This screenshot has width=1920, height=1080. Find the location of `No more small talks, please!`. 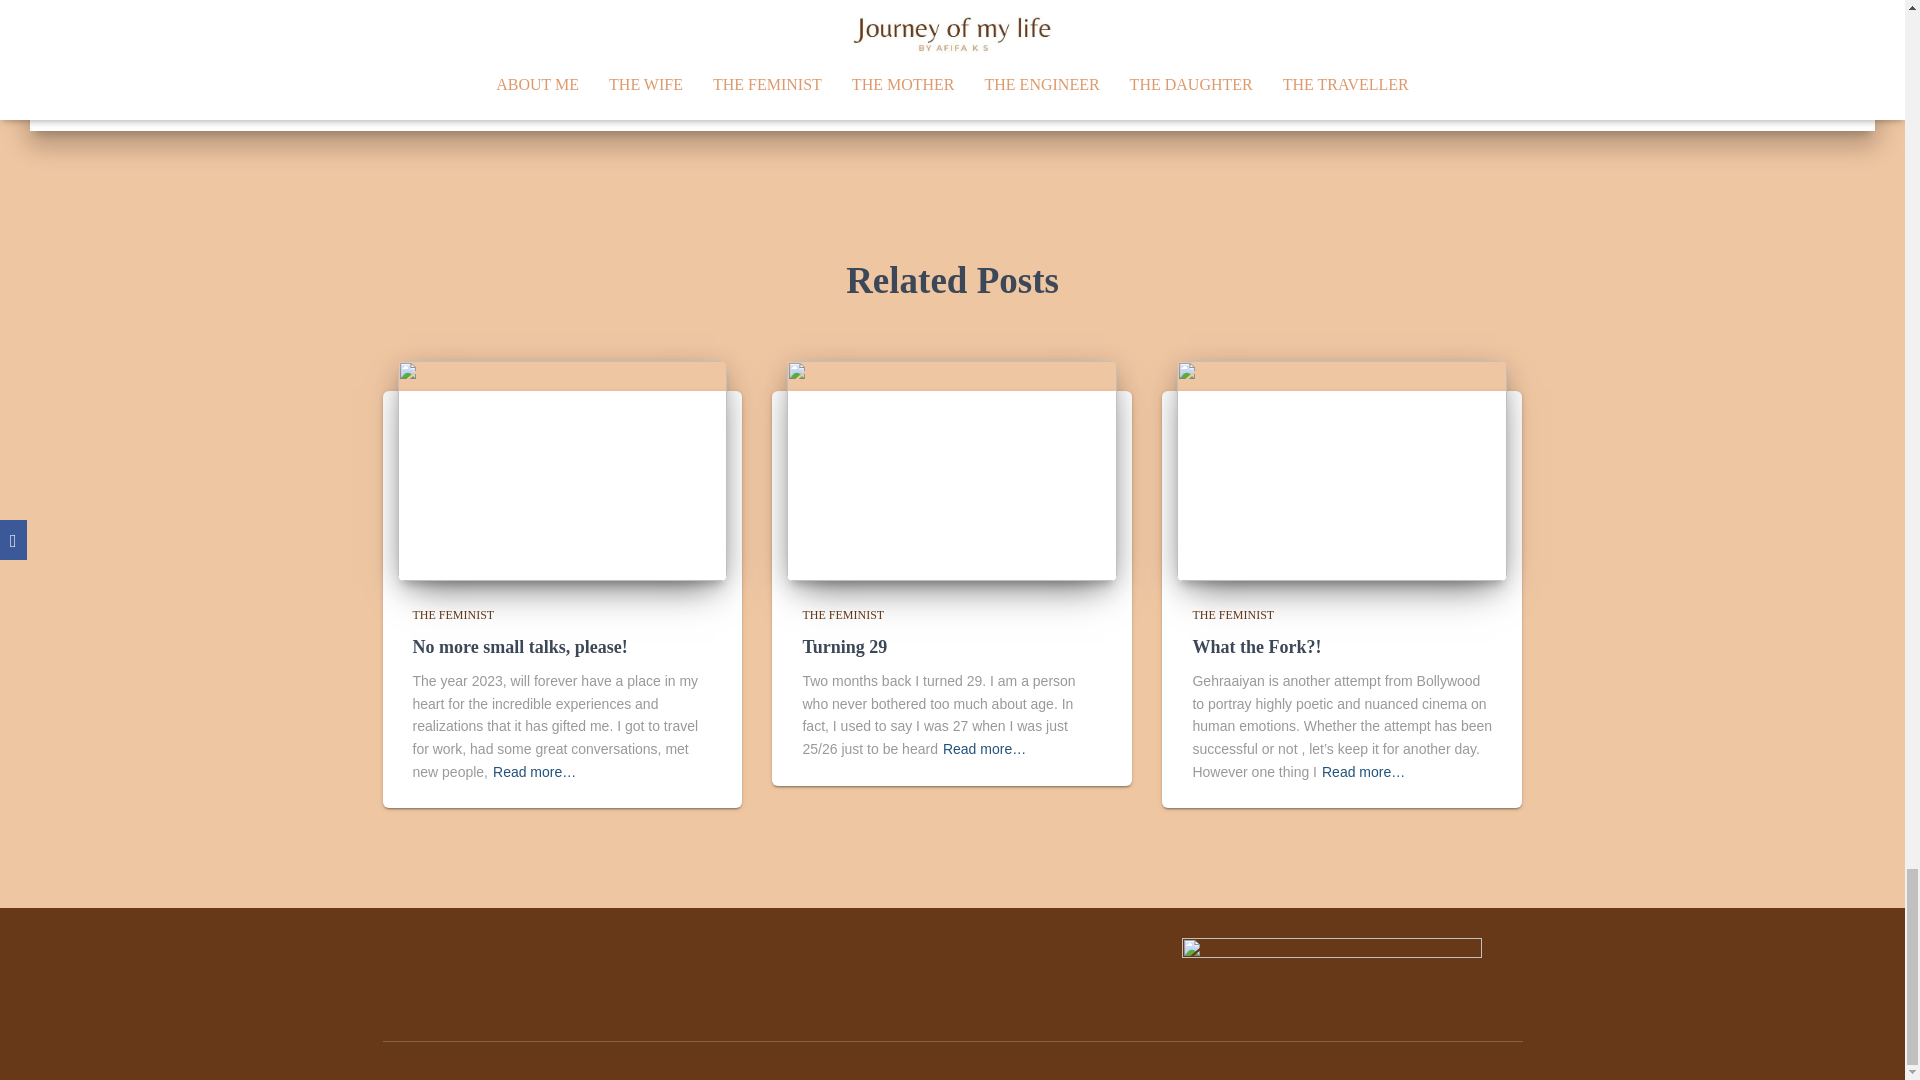

No more small talks, please! is located at coordinates (520, 646).